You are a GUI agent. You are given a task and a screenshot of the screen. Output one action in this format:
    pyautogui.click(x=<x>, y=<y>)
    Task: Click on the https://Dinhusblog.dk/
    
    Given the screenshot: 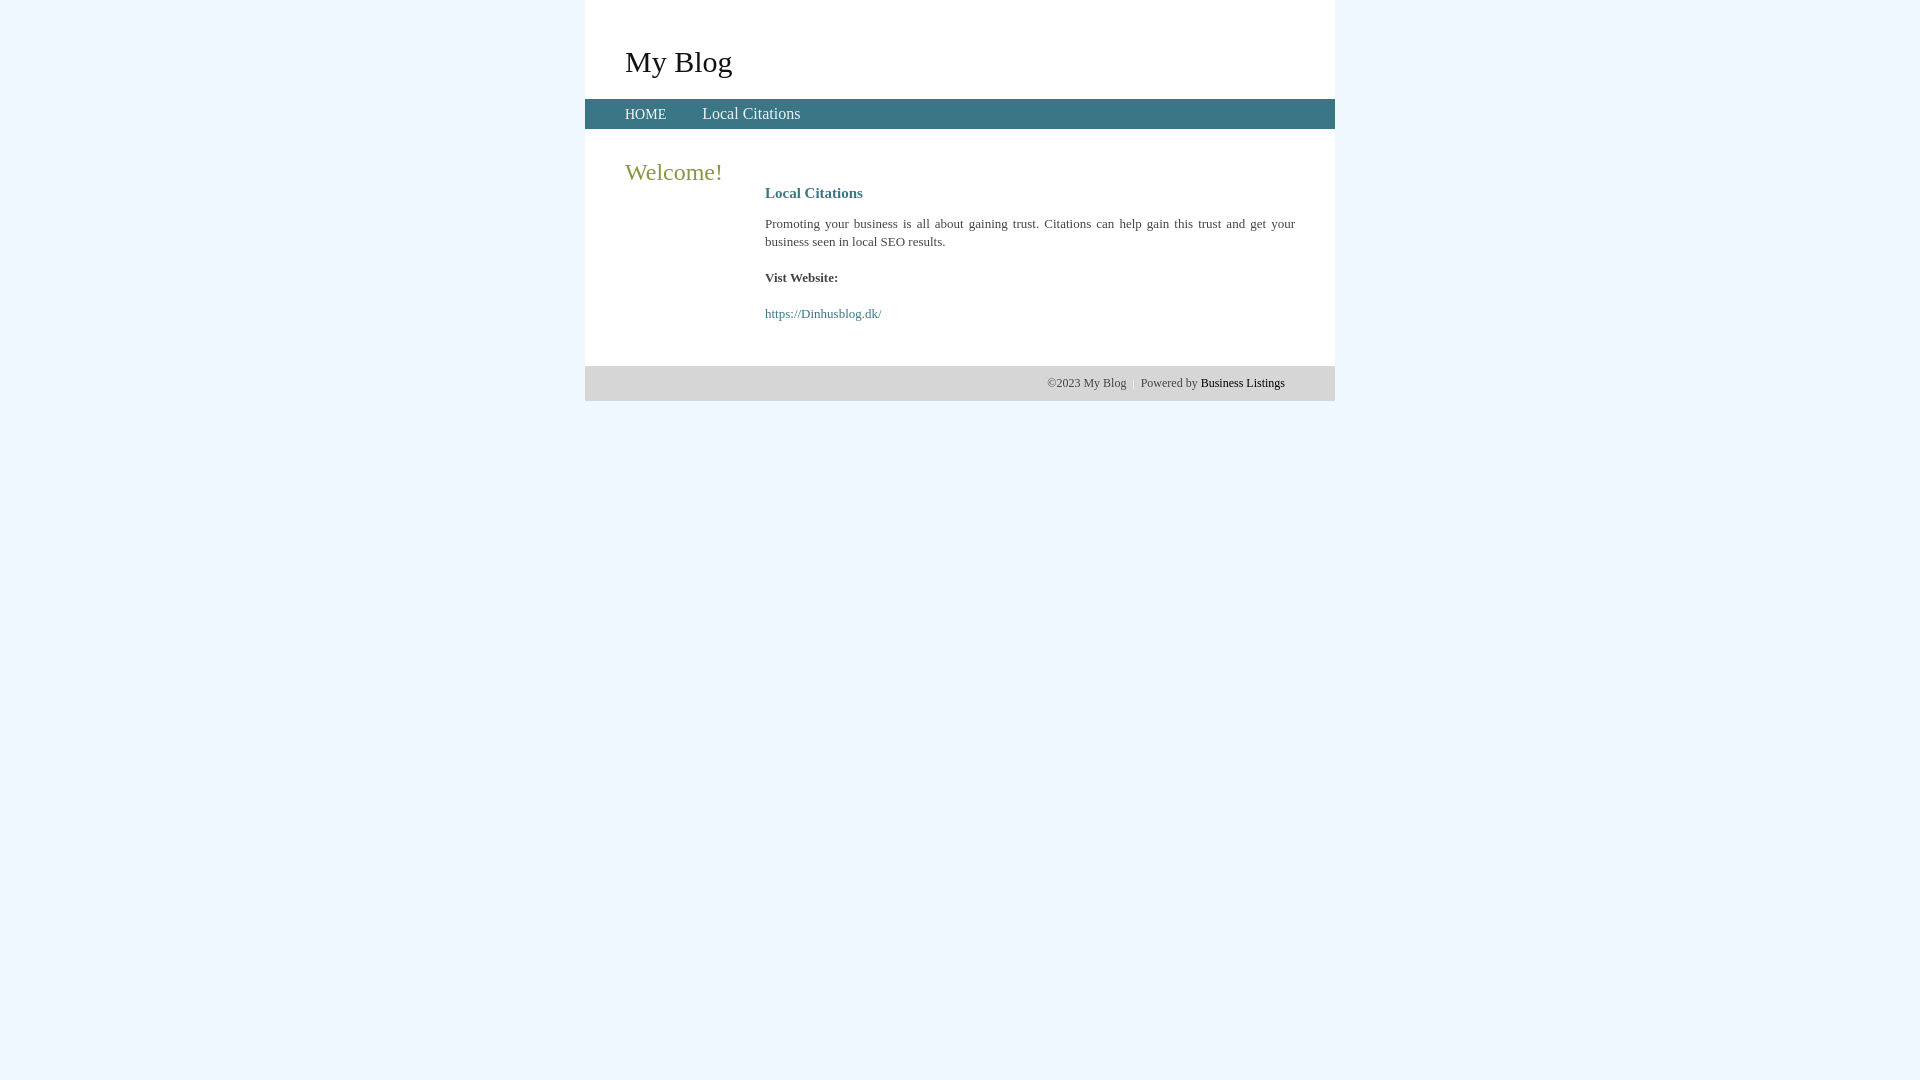 What is the action you would take?
    pyautogui.click(x=824, y=314)
    